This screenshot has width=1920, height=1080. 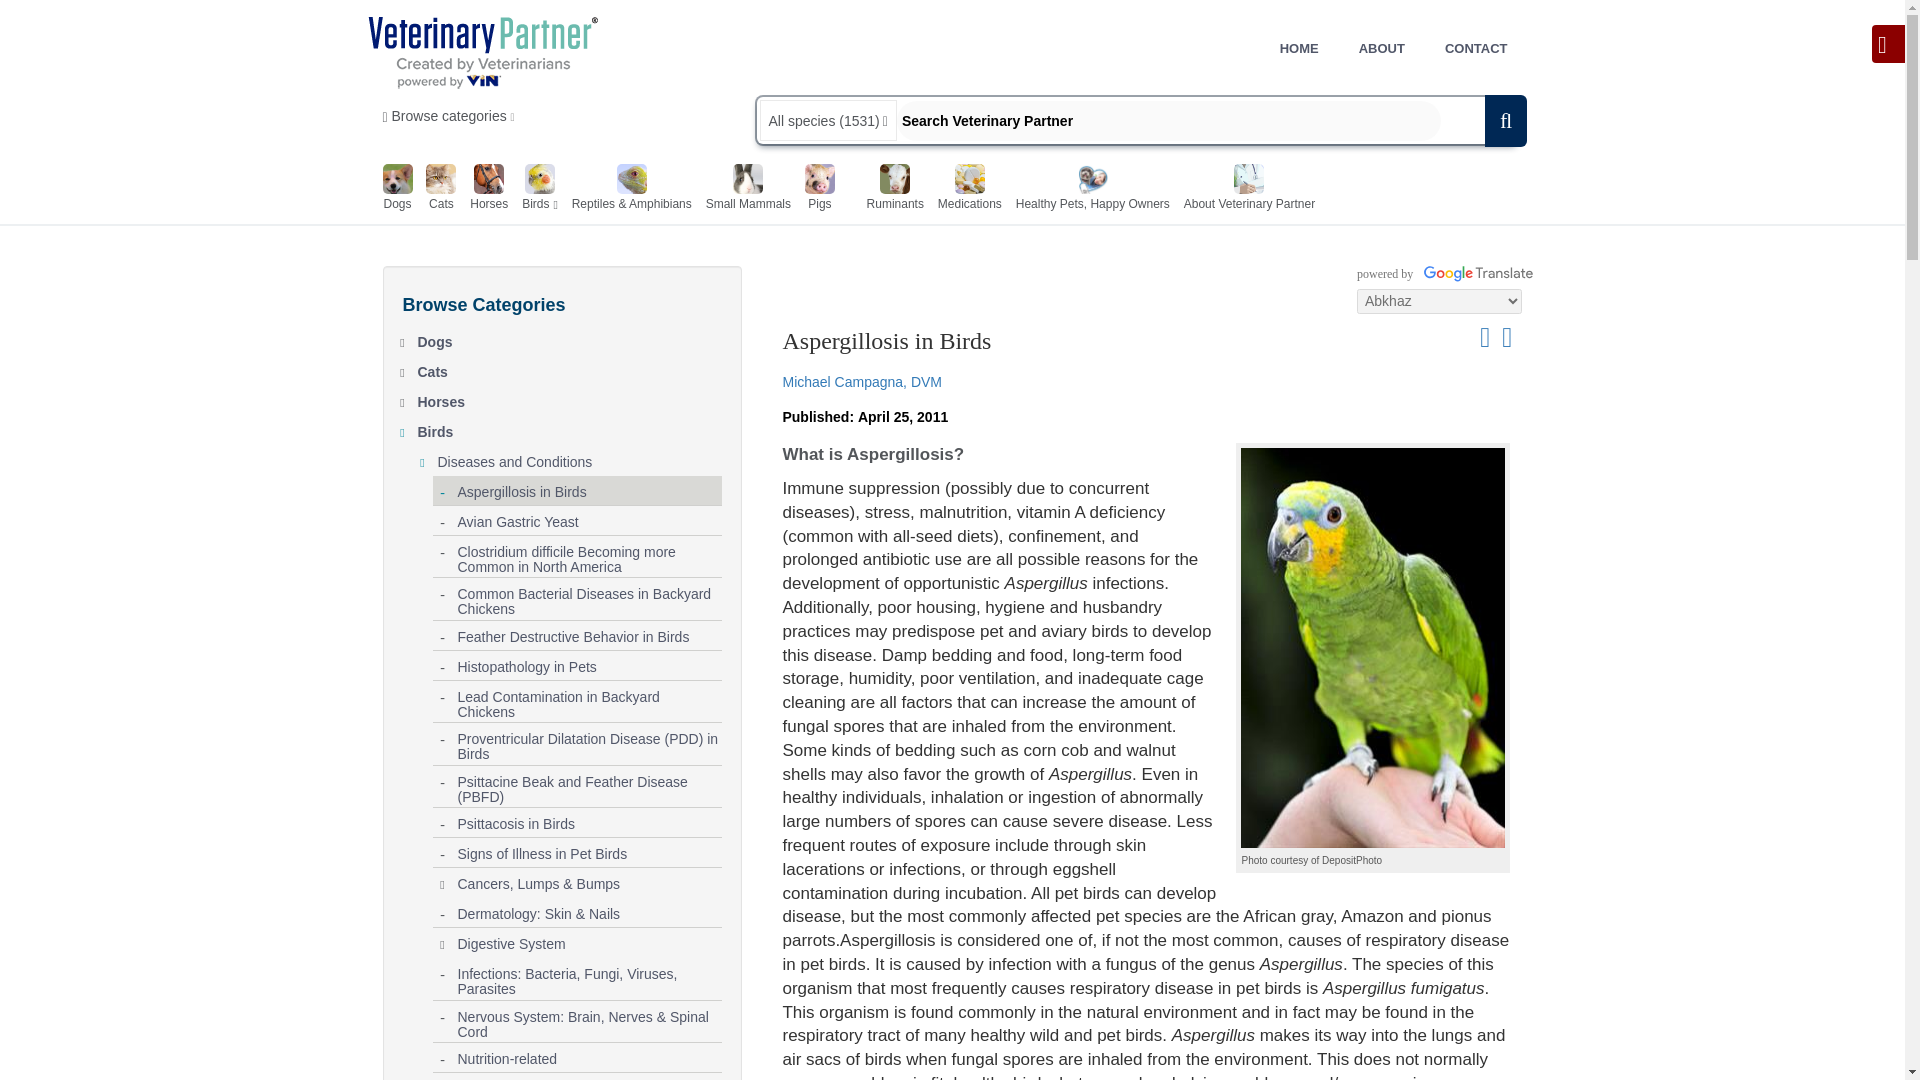 What do you see at coordinates (895, 190) in the screenshot?
I see `Ruminants` at bounding box center [895, 190].